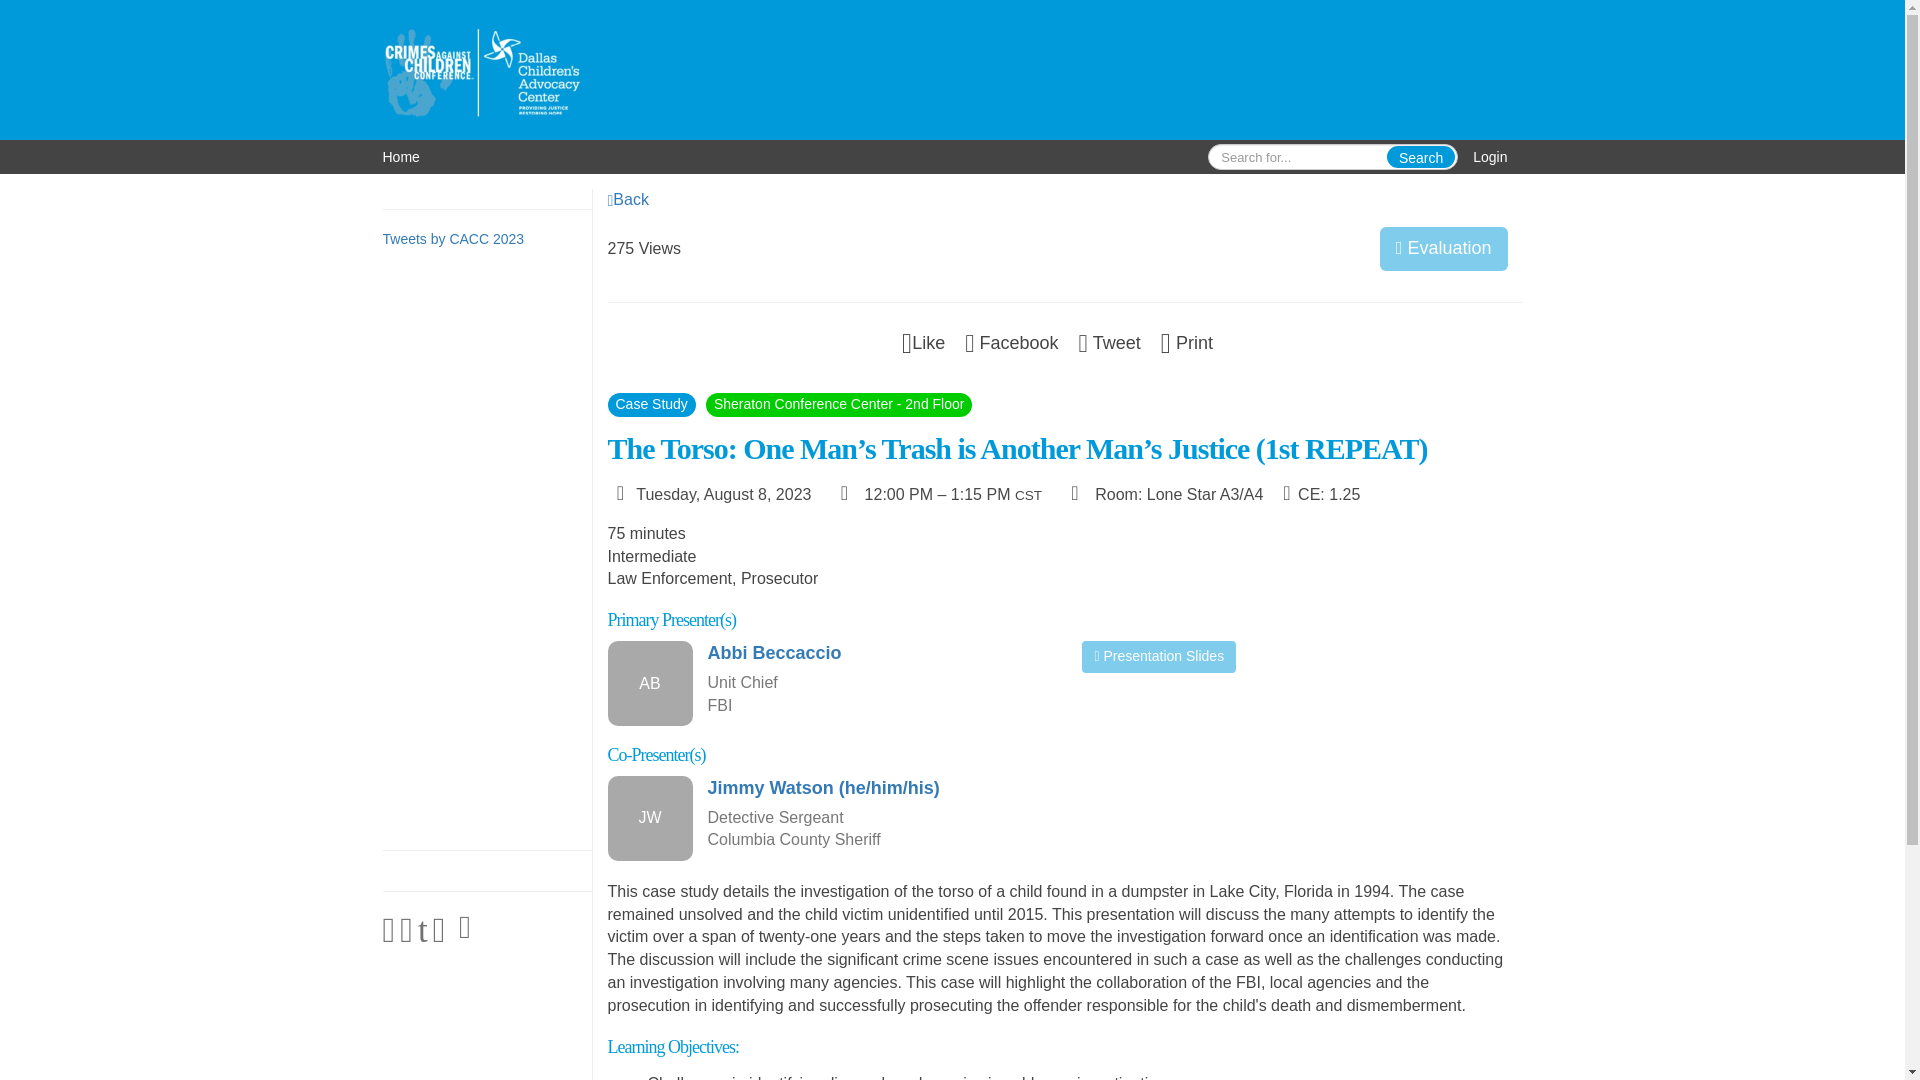  What do you see at coordinates (1187, 342) in the screenshot?
I see `Print` at bounding box center [1187, 342].